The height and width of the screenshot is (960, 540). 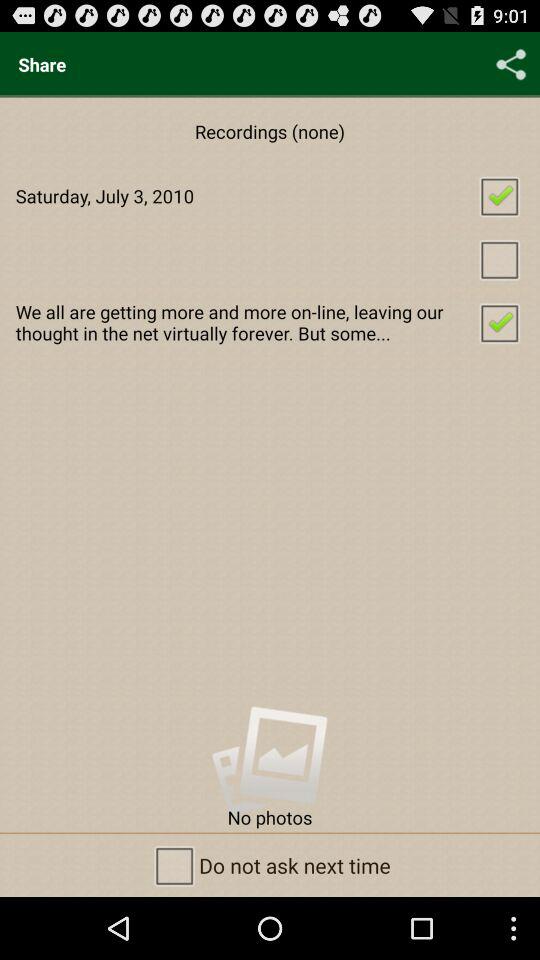 What do you see at coordinates (270, 322) in the screenshot?
I see `select item at the center` at bounding box center [270, 322].